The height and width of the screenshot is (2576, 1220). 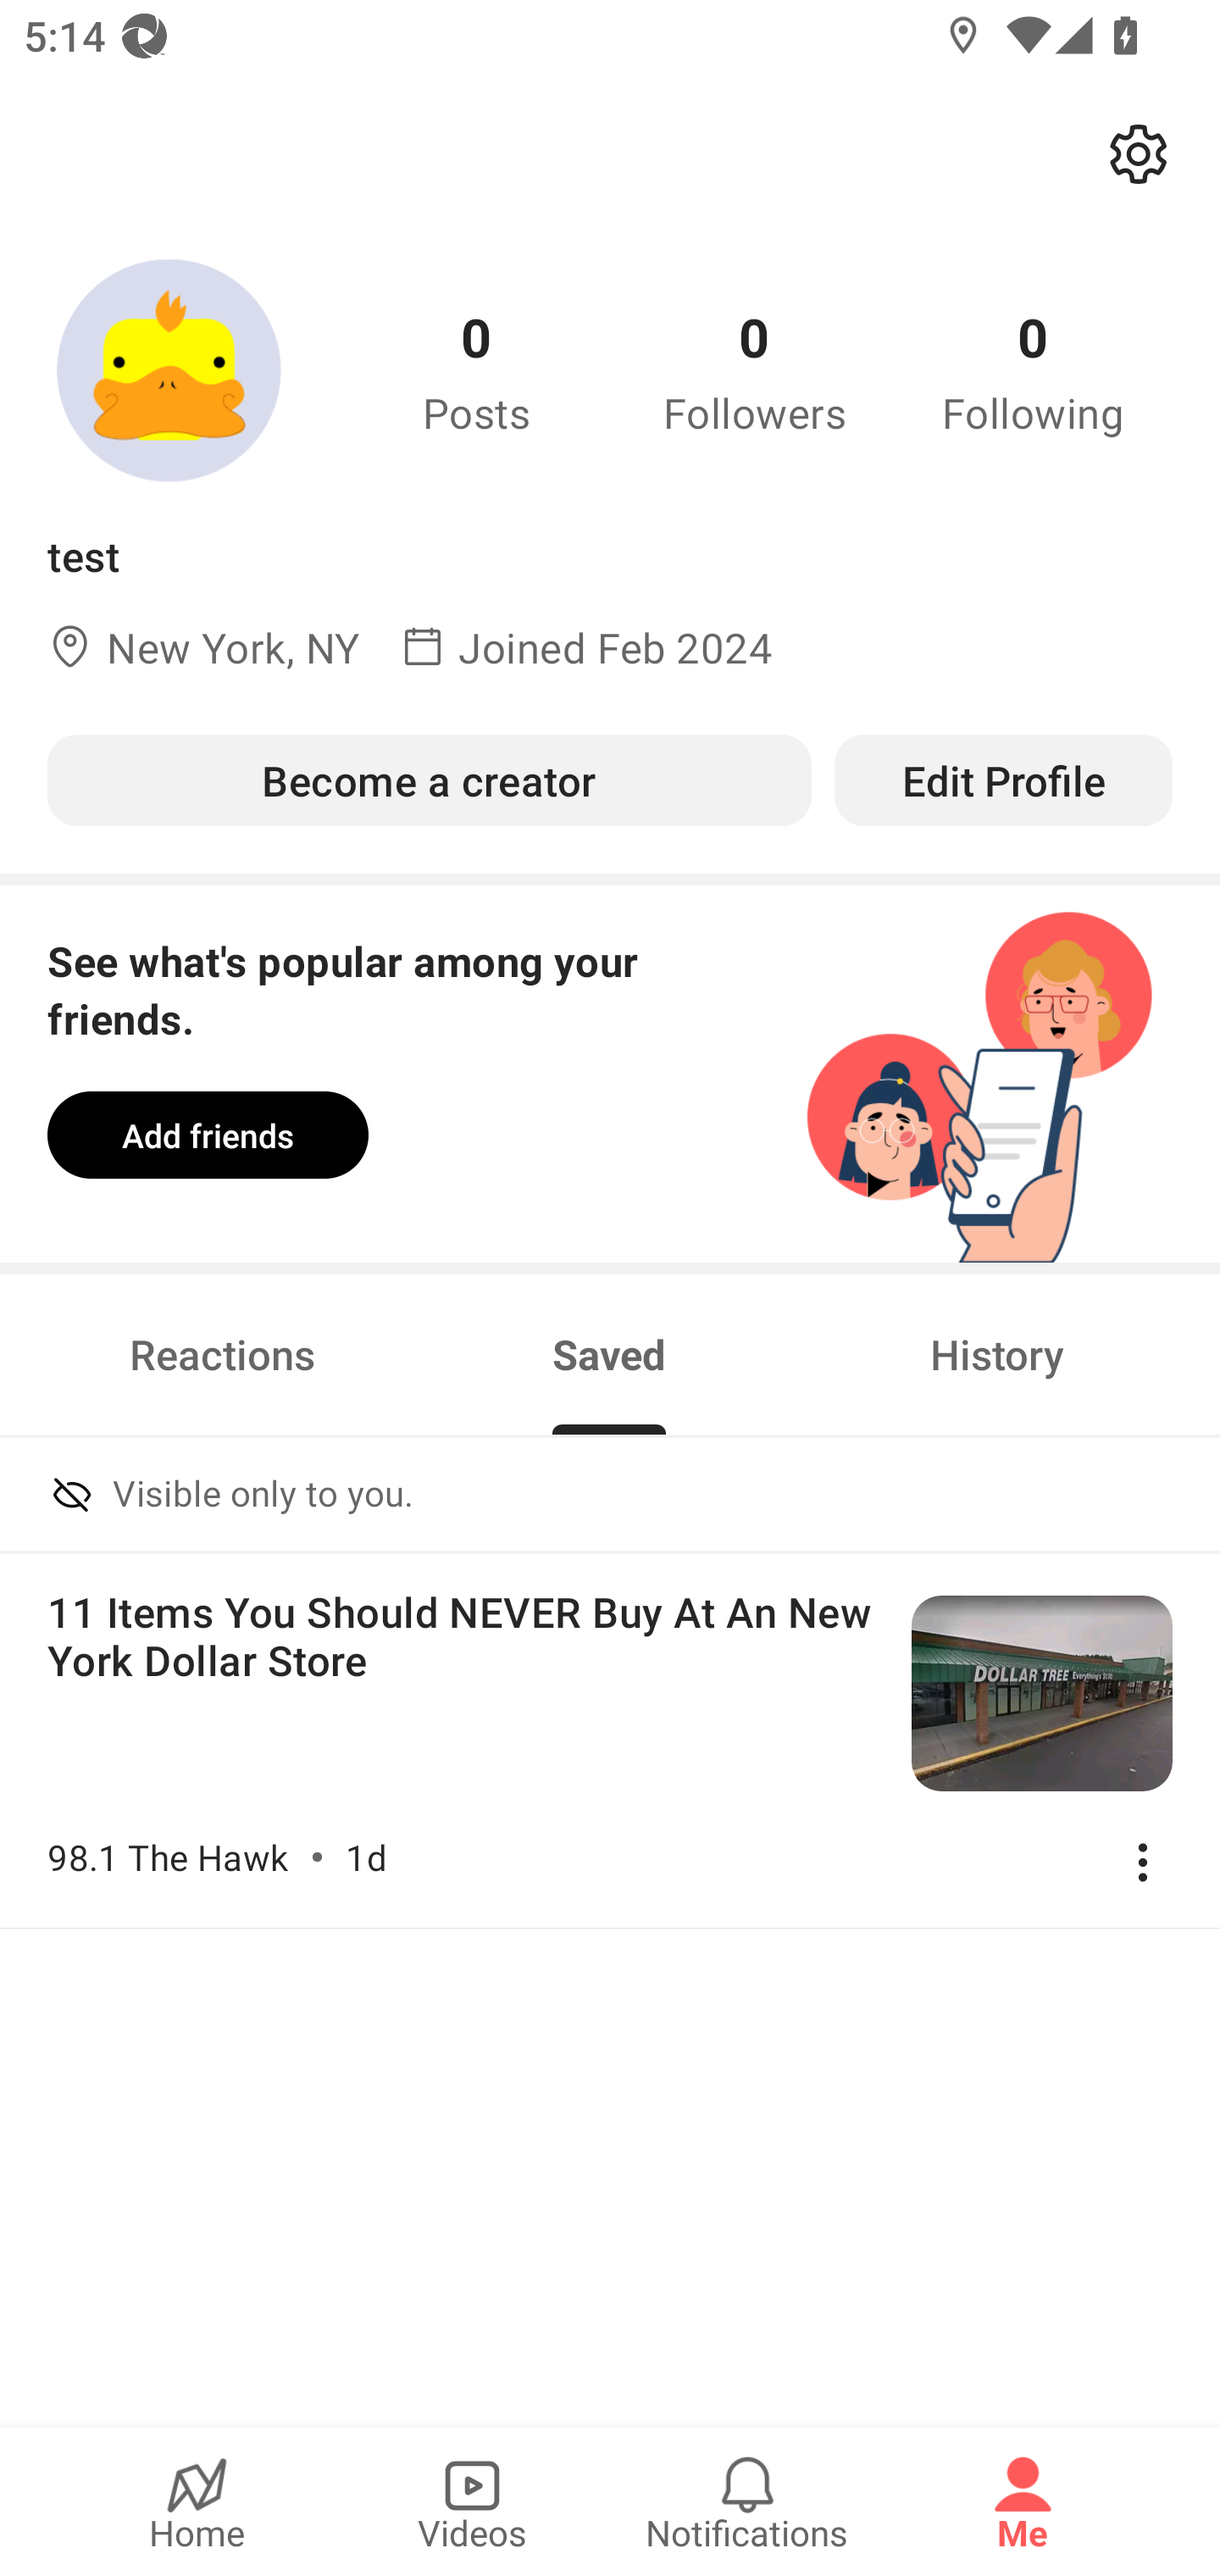 What do you see at coordinates (208, 1135) in the screenshot?
I see `Add friends` at bounding box center [208, 1135].